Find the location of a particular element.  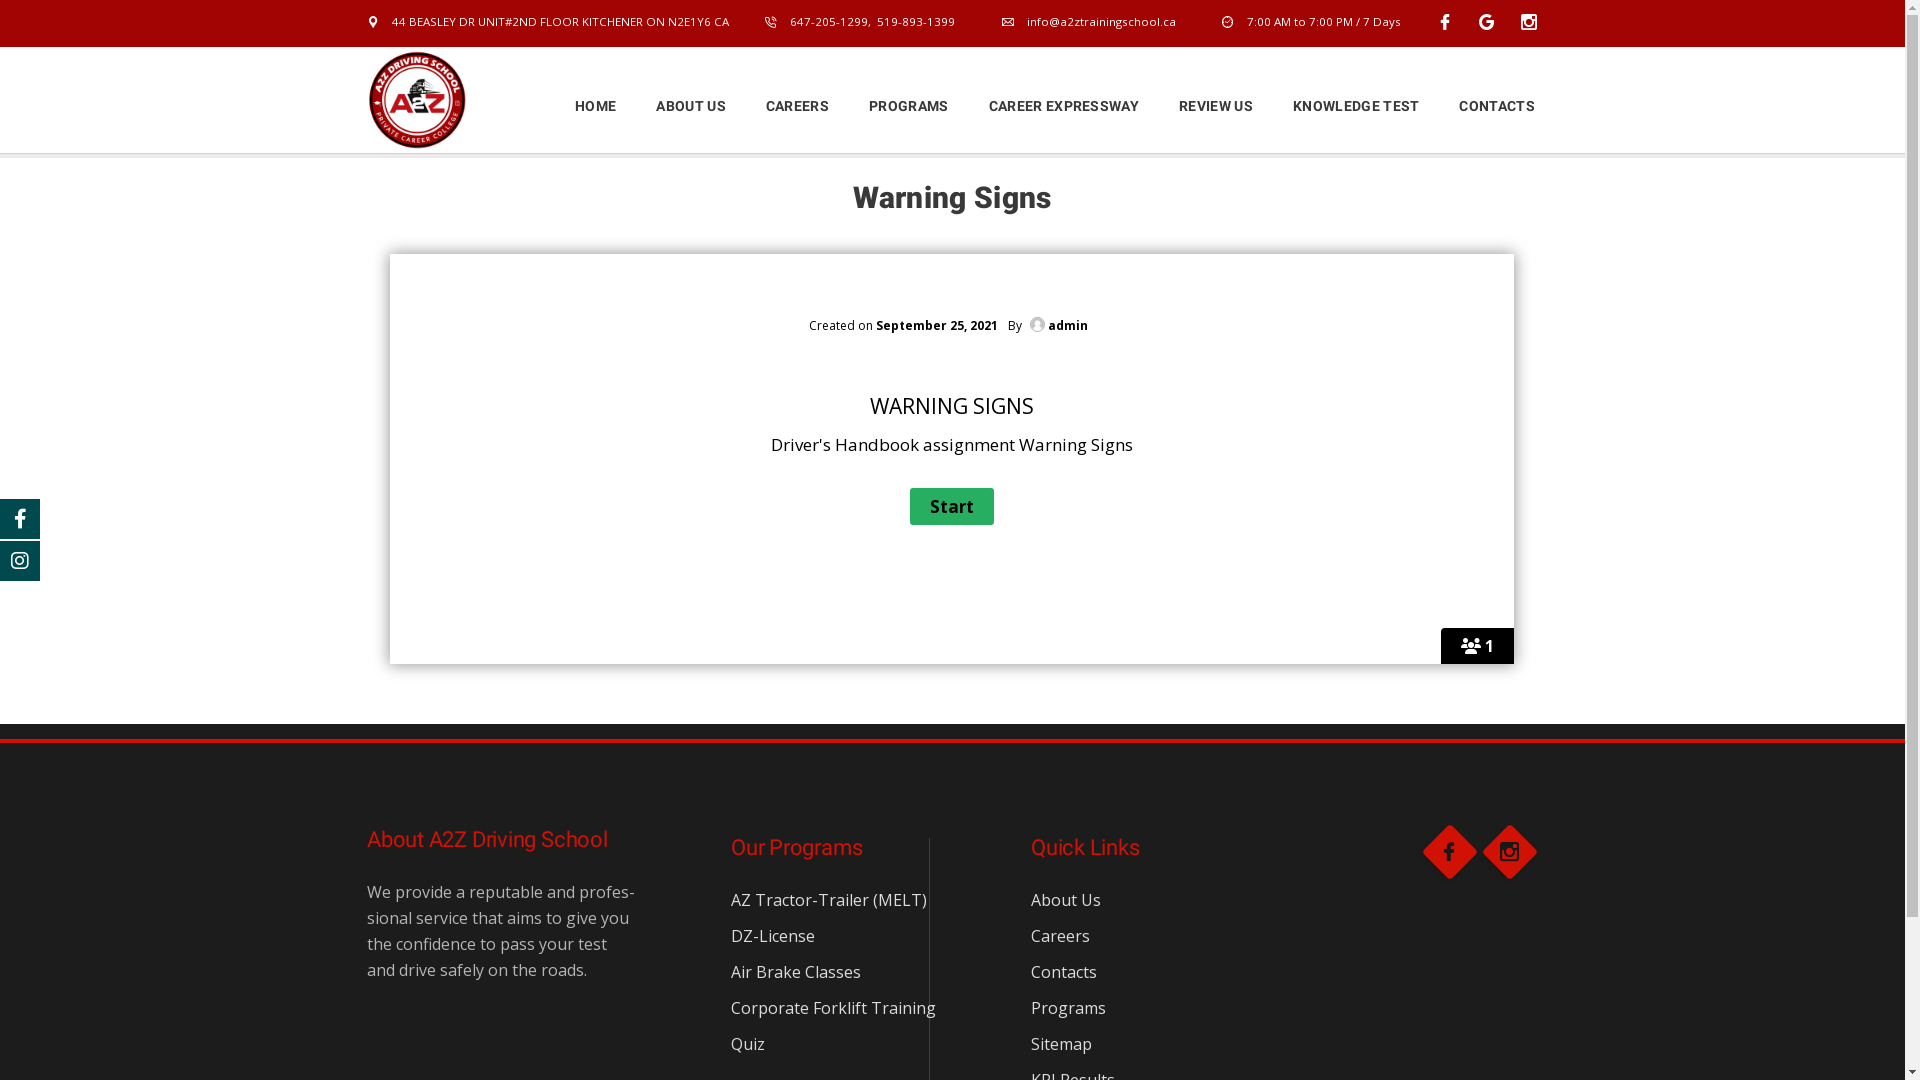

About Us is located at coordinates (1066, 900).